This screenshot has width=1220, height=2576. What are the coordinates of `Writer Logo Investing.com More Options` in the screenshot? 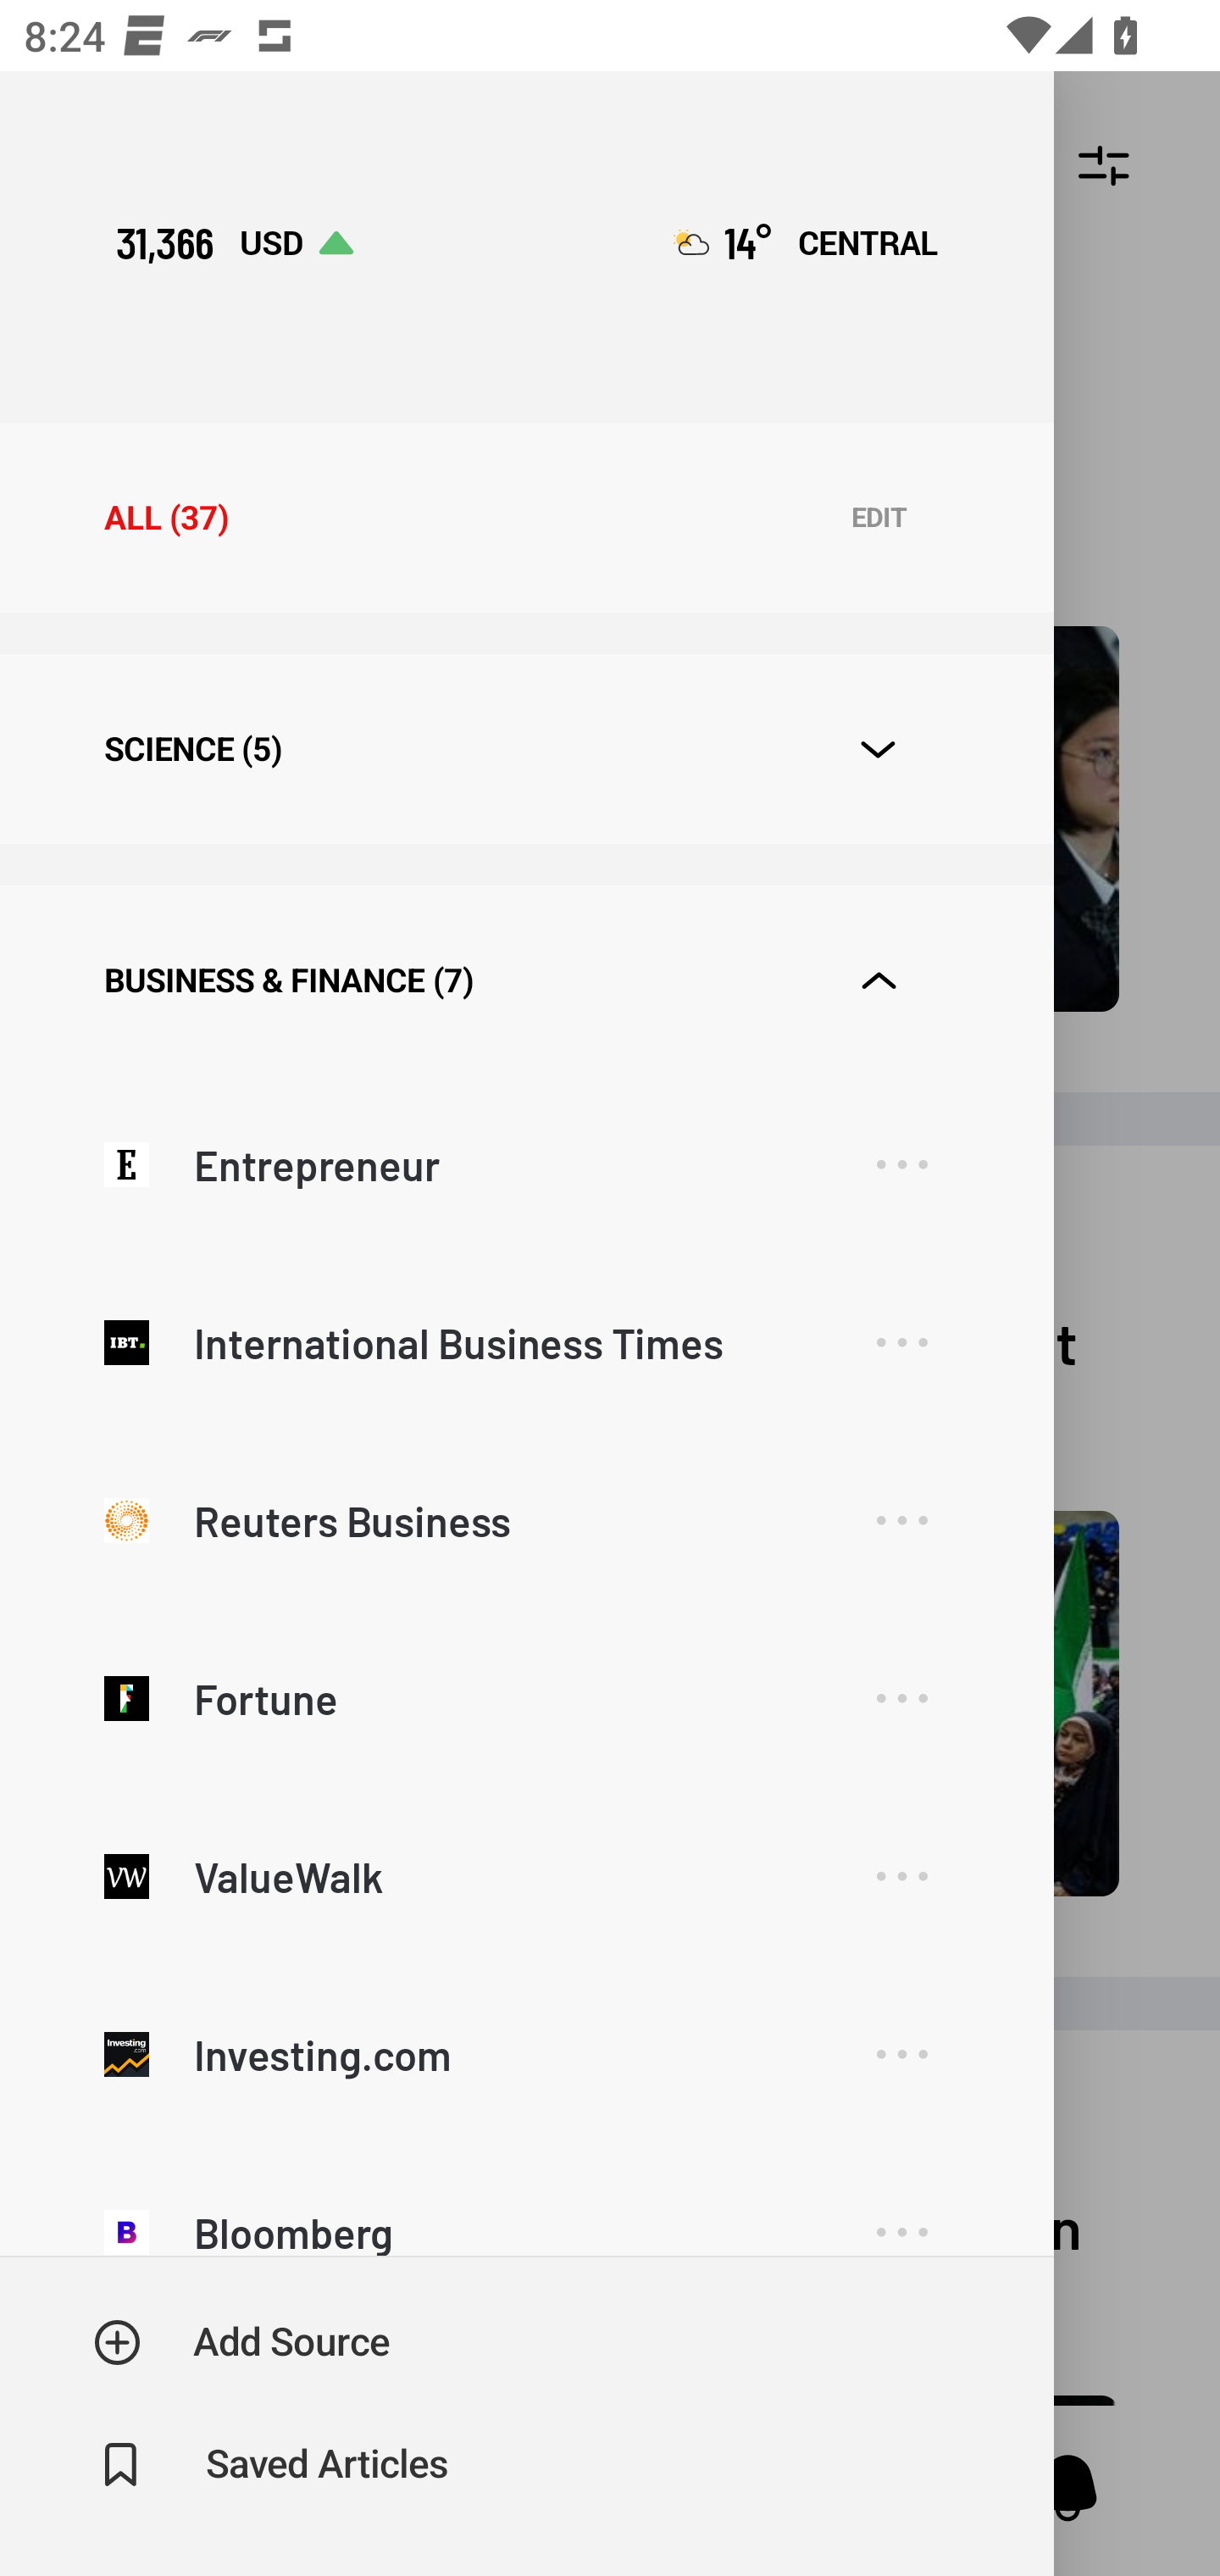 It's located at (526, 2054).